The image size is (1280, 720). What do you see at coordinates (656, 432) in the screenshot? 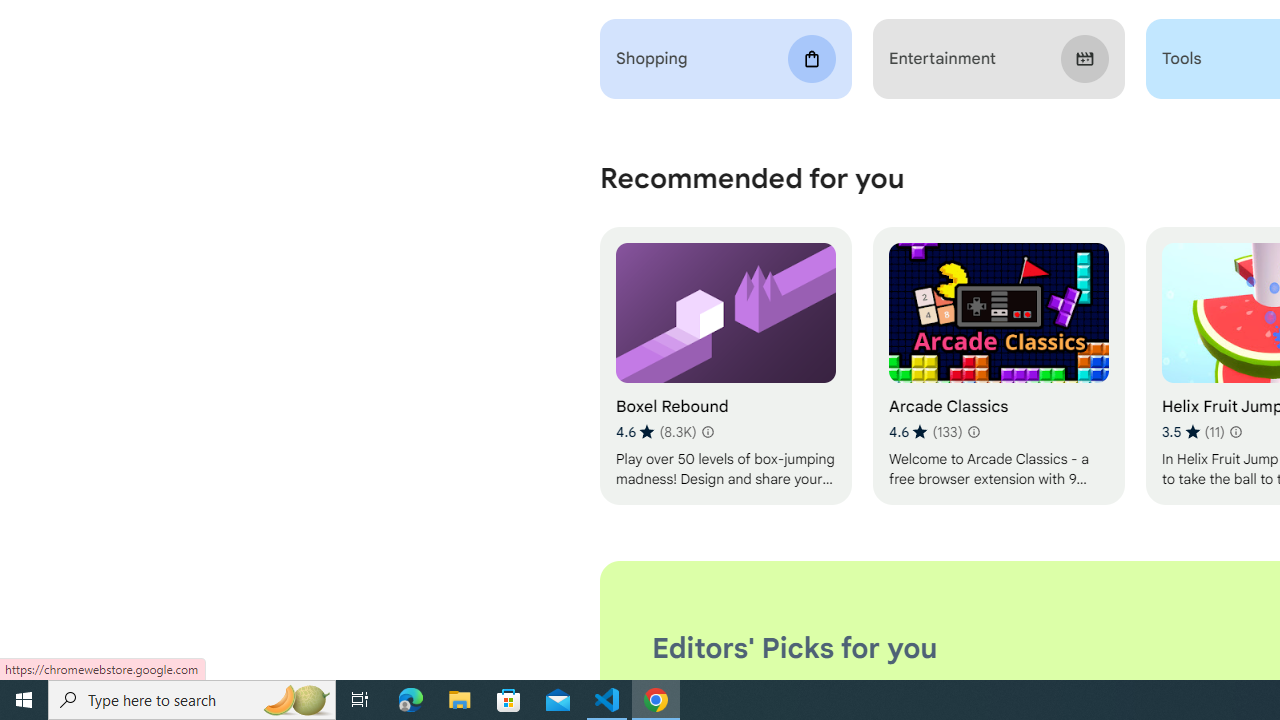
I see `Average rating 4.6 out of 5 stars. 8.3K ratings.` at bounding box center [656, 432].